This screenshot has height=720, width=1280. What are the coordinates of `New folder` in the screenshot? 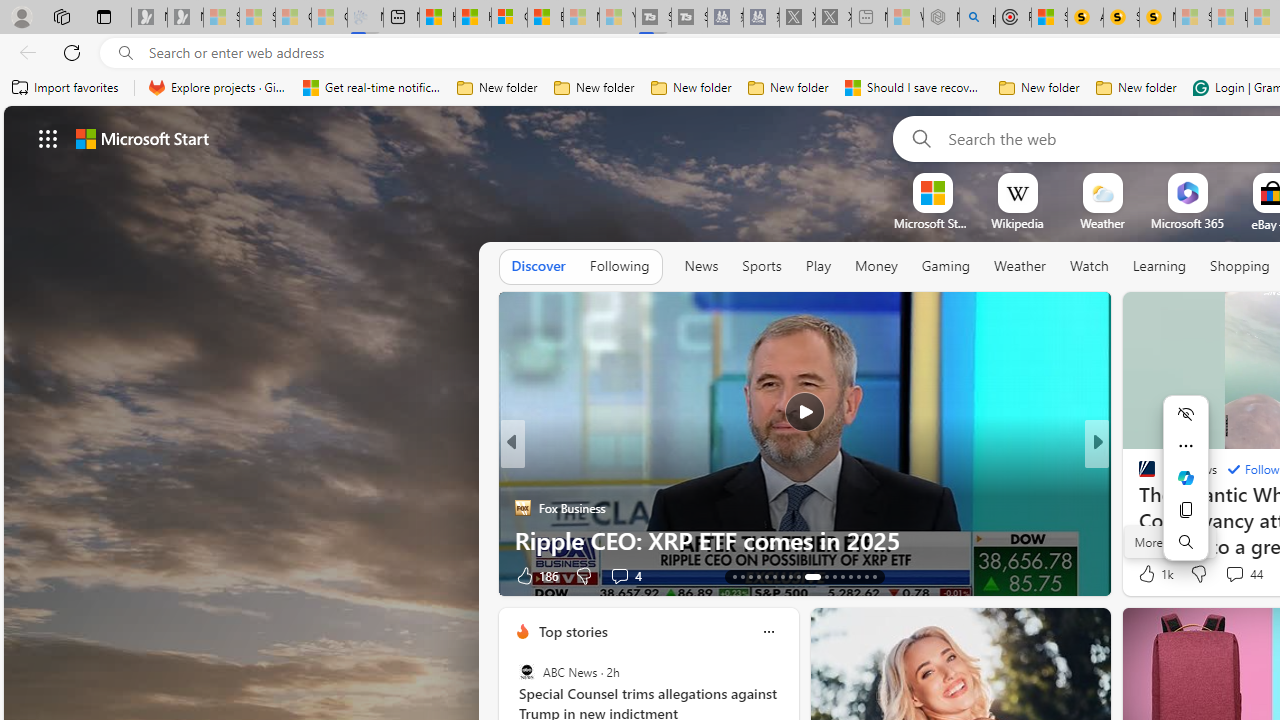 It's located at (1136, 88).